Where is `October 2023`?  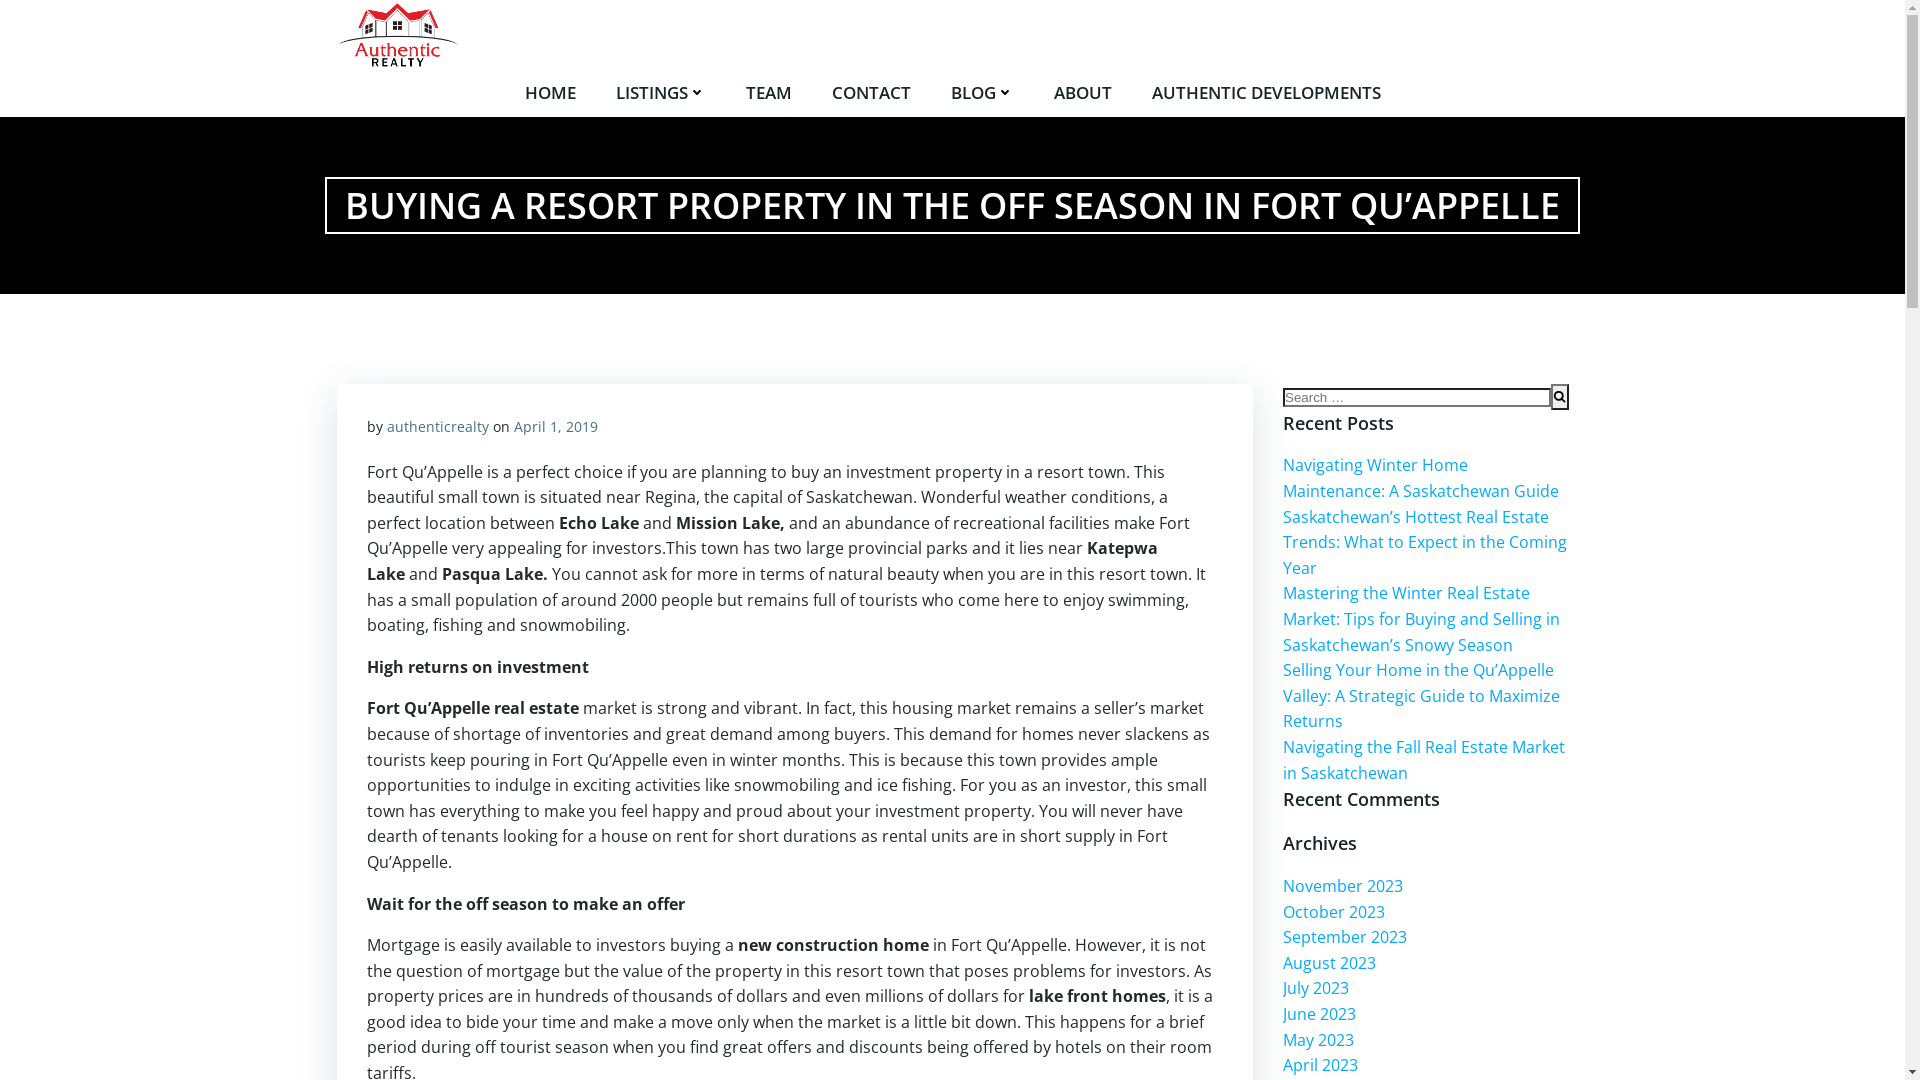
October 2023 is located at coordinates (1334, 912).